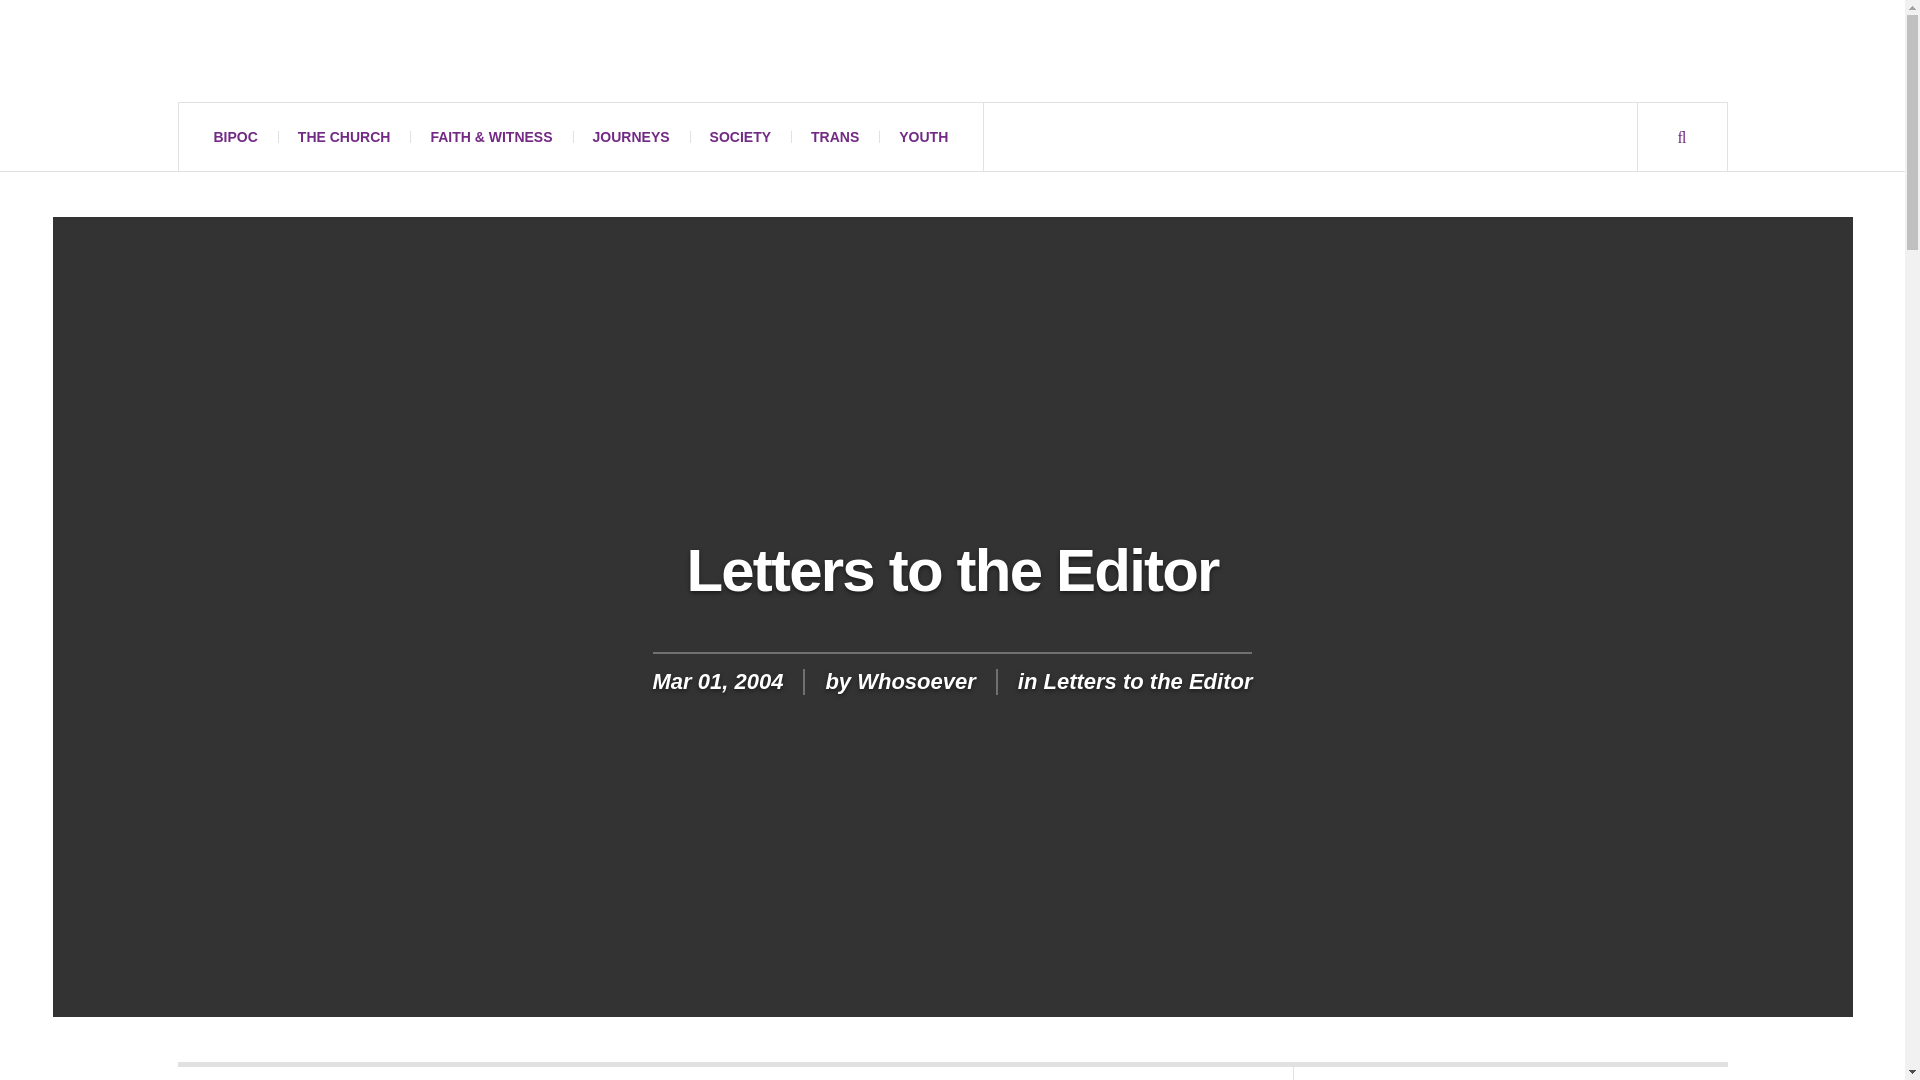  What do you see at coordinates (740, 136) in the screenshot?
I see `SOCIETY` at bounding box center [740, 136].